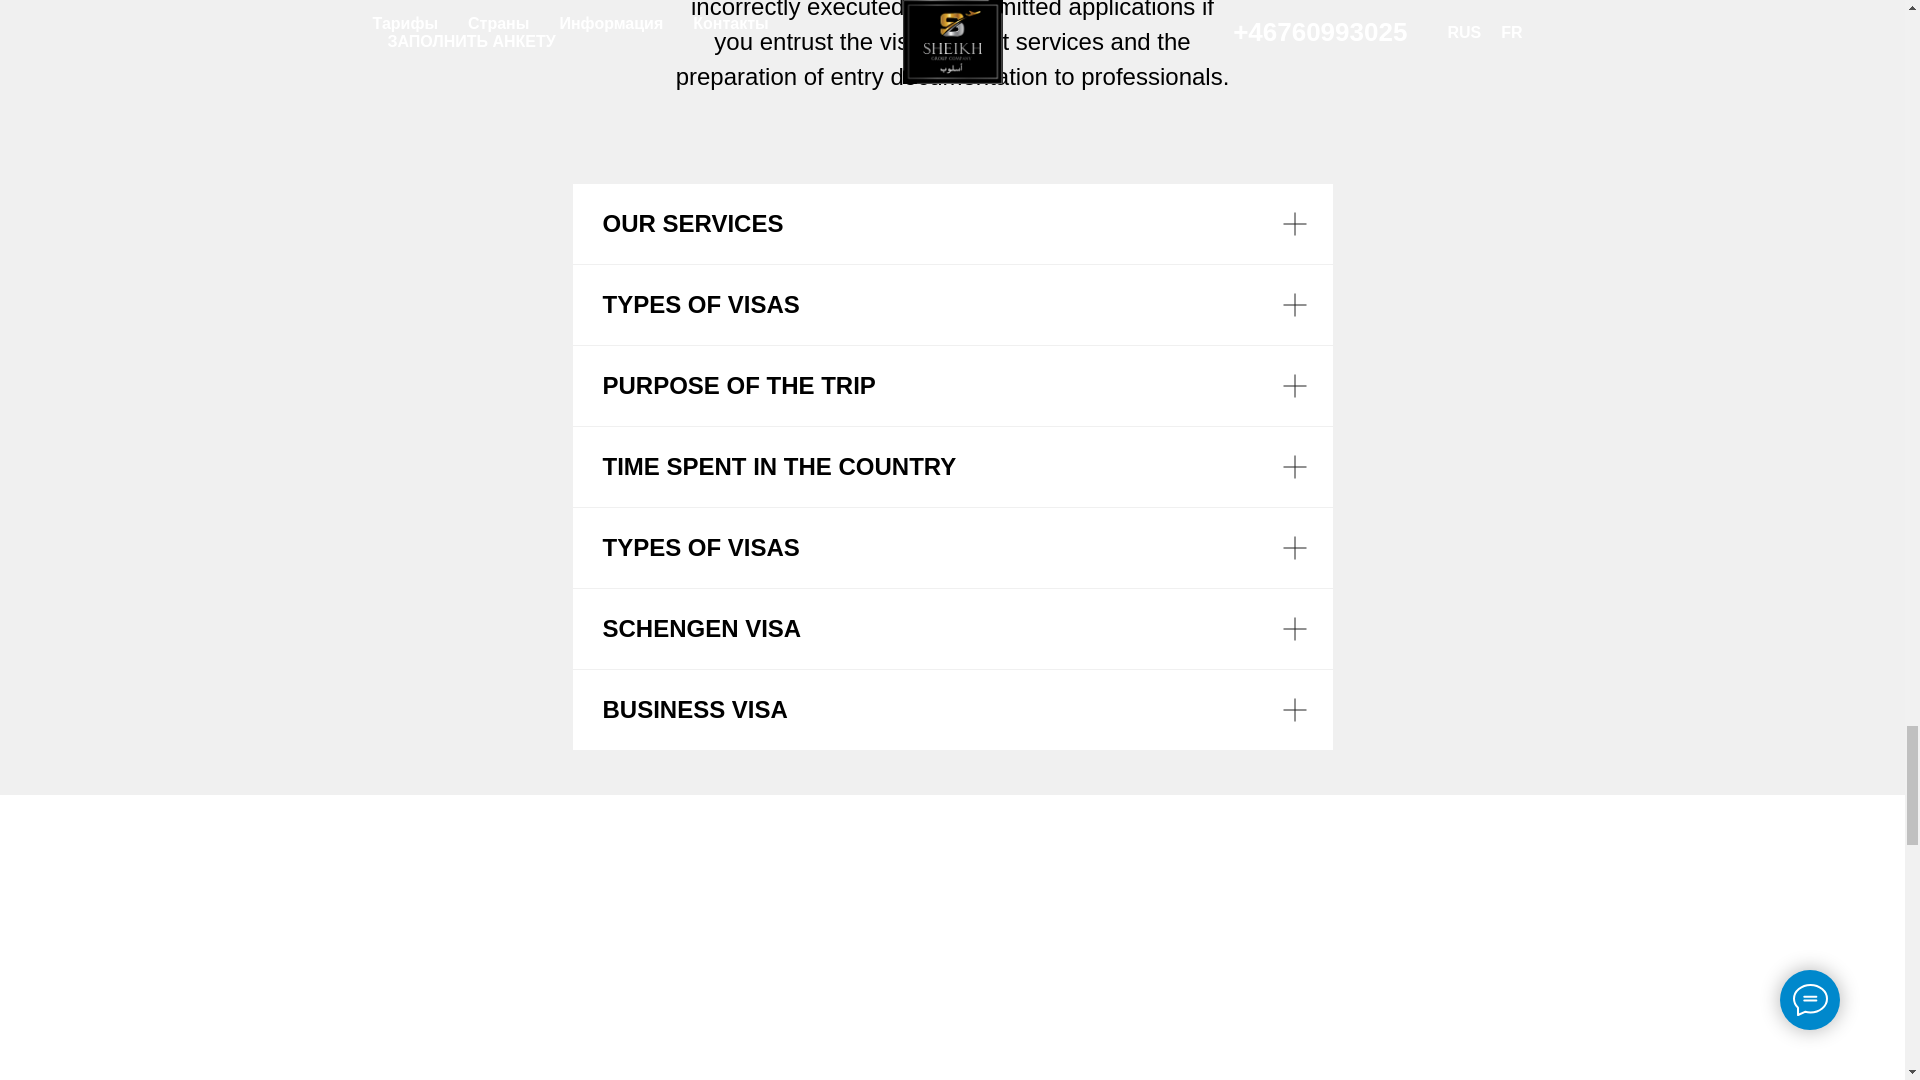  Describe the element at coordinates (952, 385) in the screenshot. I see `PURPOSE OF THE TRIP` at that location.